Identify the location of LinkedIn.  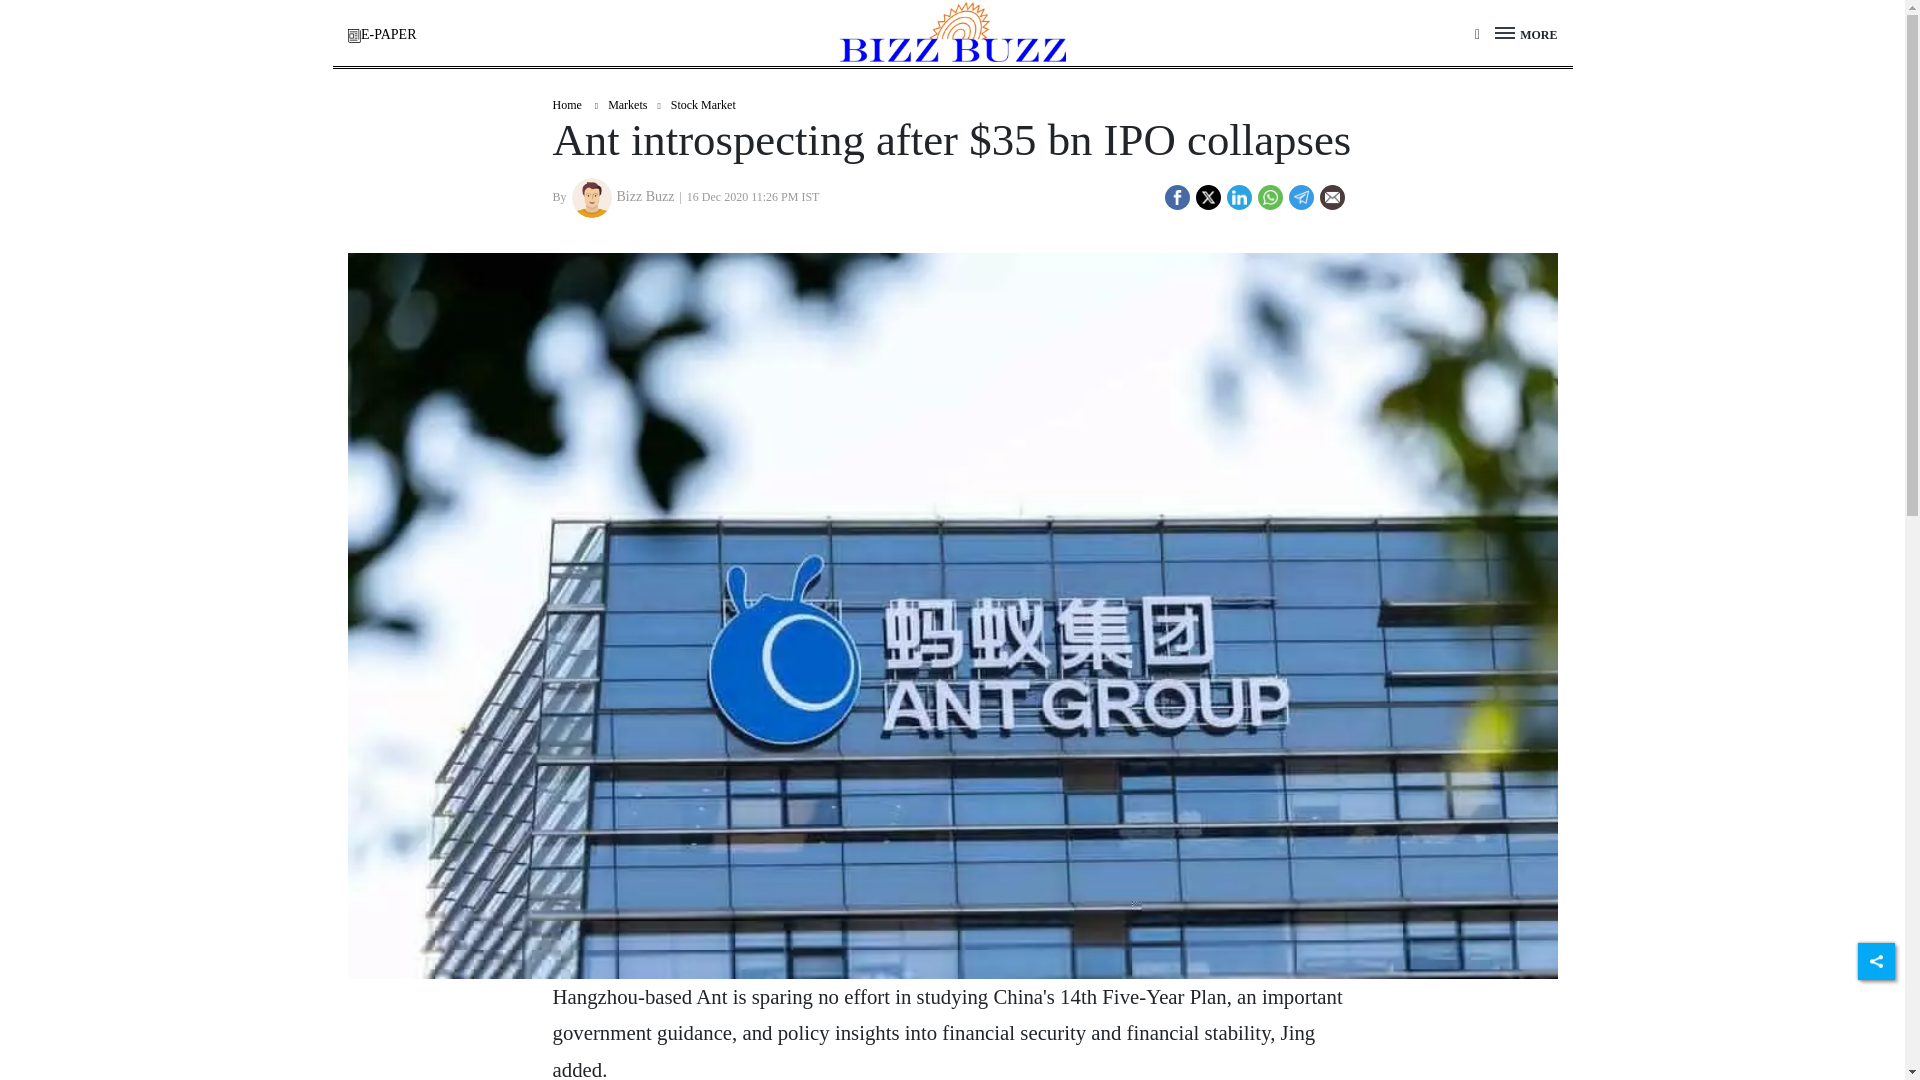
(1238, 195).